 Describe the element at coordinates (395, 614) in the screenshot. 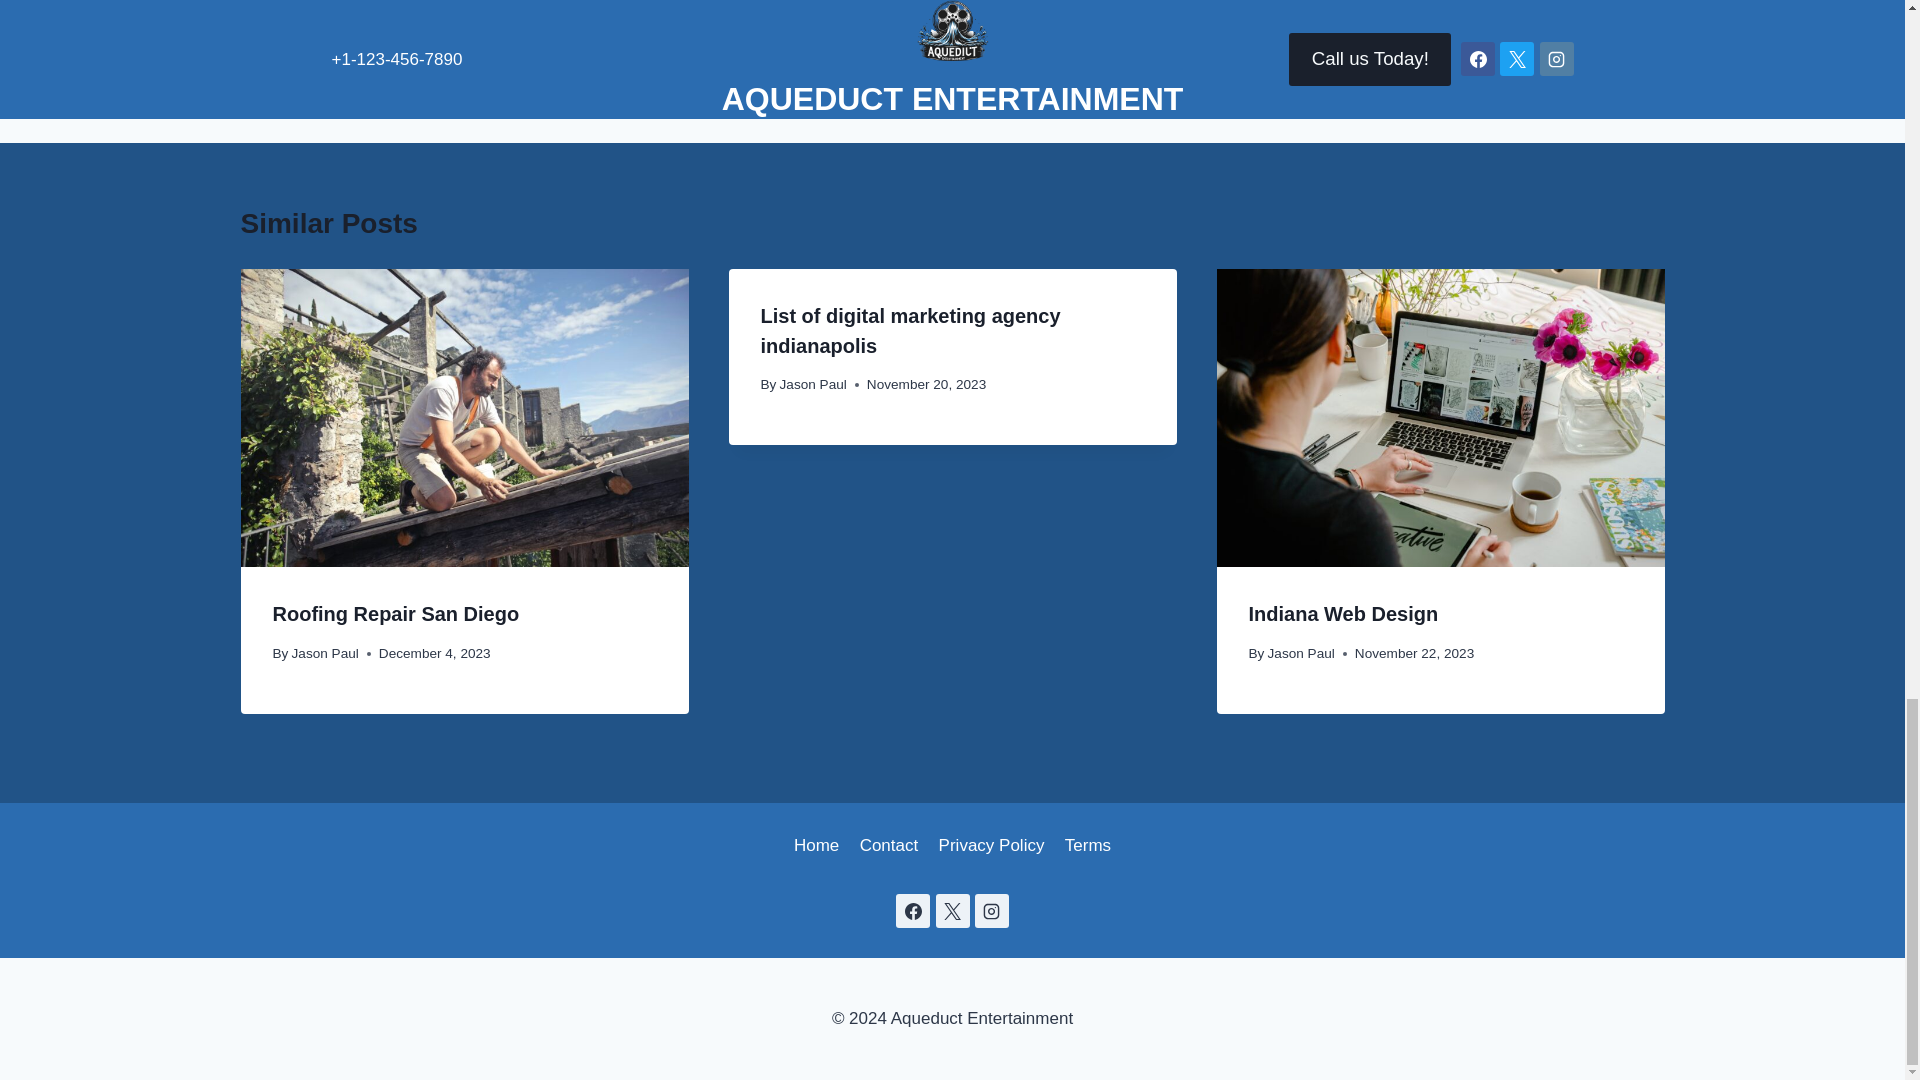

I see `Indiana Web Design` at that location.